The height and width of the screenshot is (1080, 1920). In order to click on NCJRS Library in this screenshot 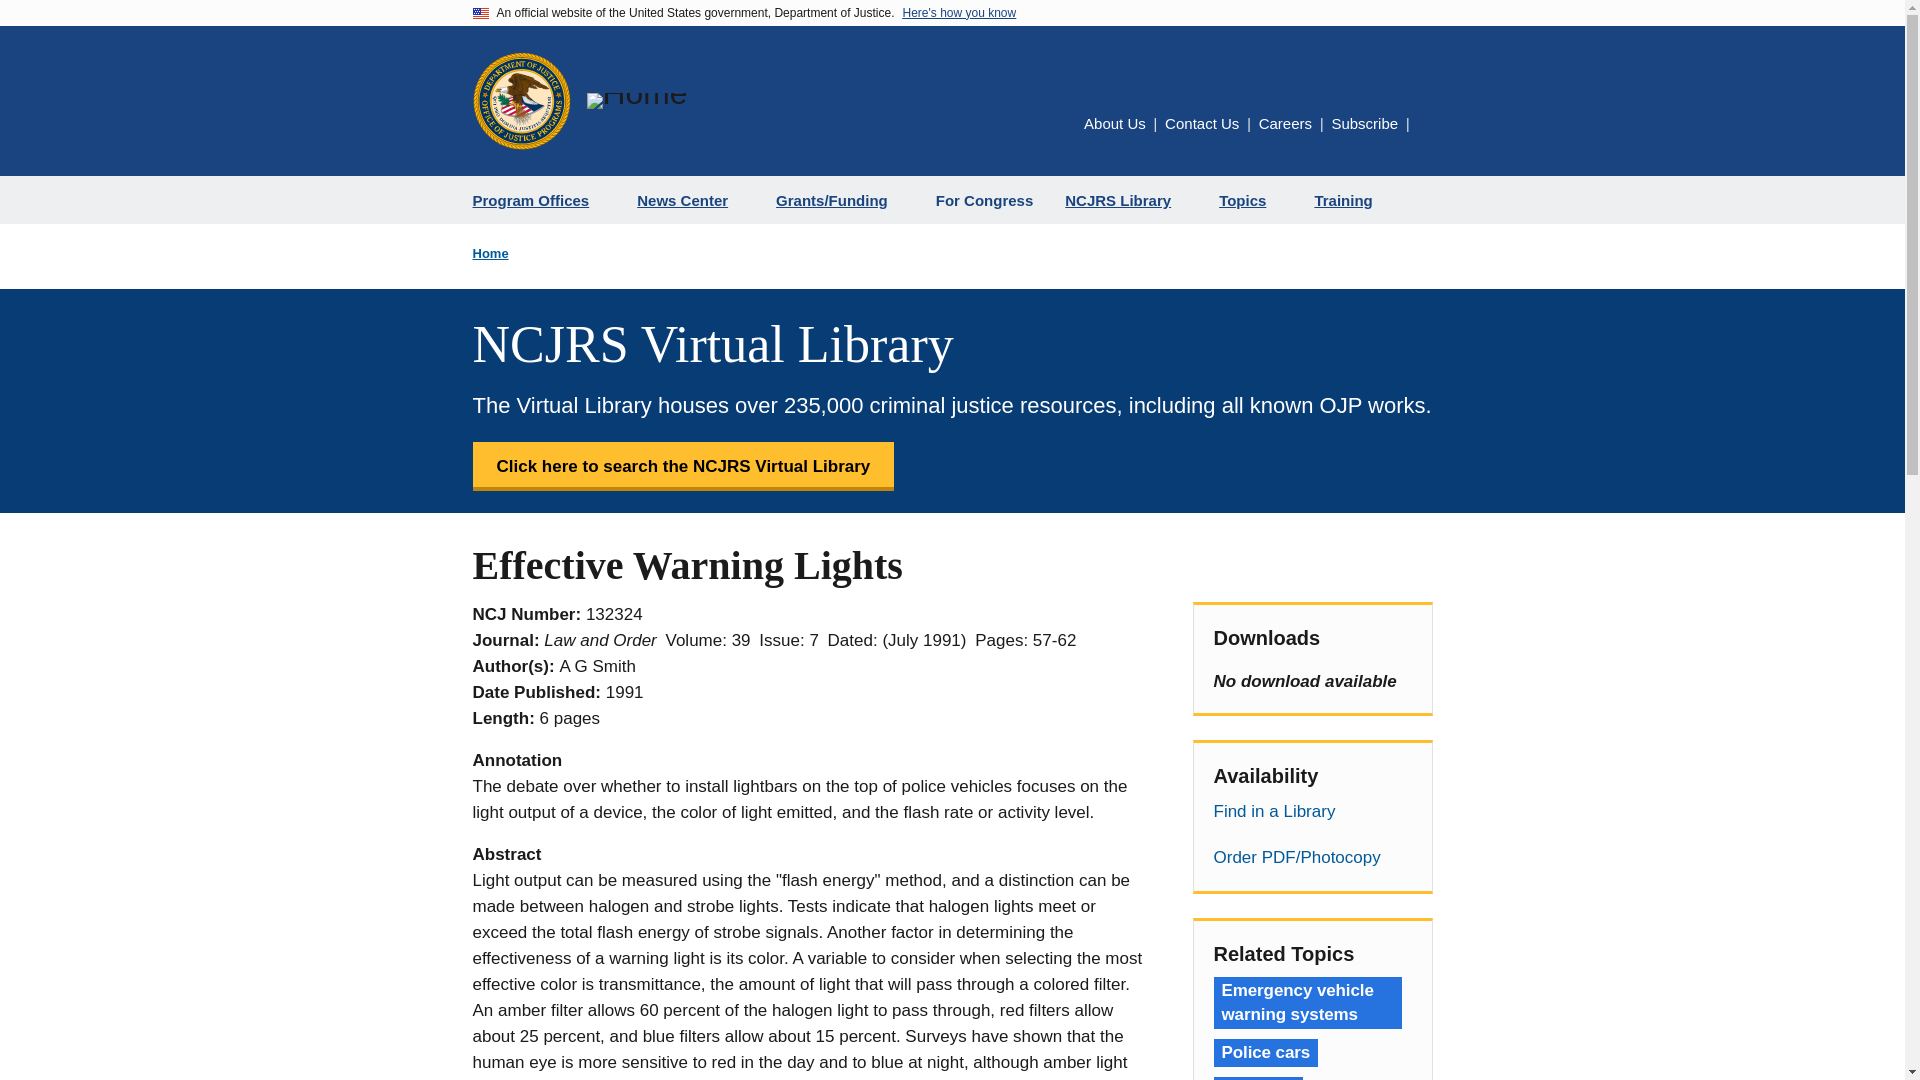, I will do `click(1126, 200)`.